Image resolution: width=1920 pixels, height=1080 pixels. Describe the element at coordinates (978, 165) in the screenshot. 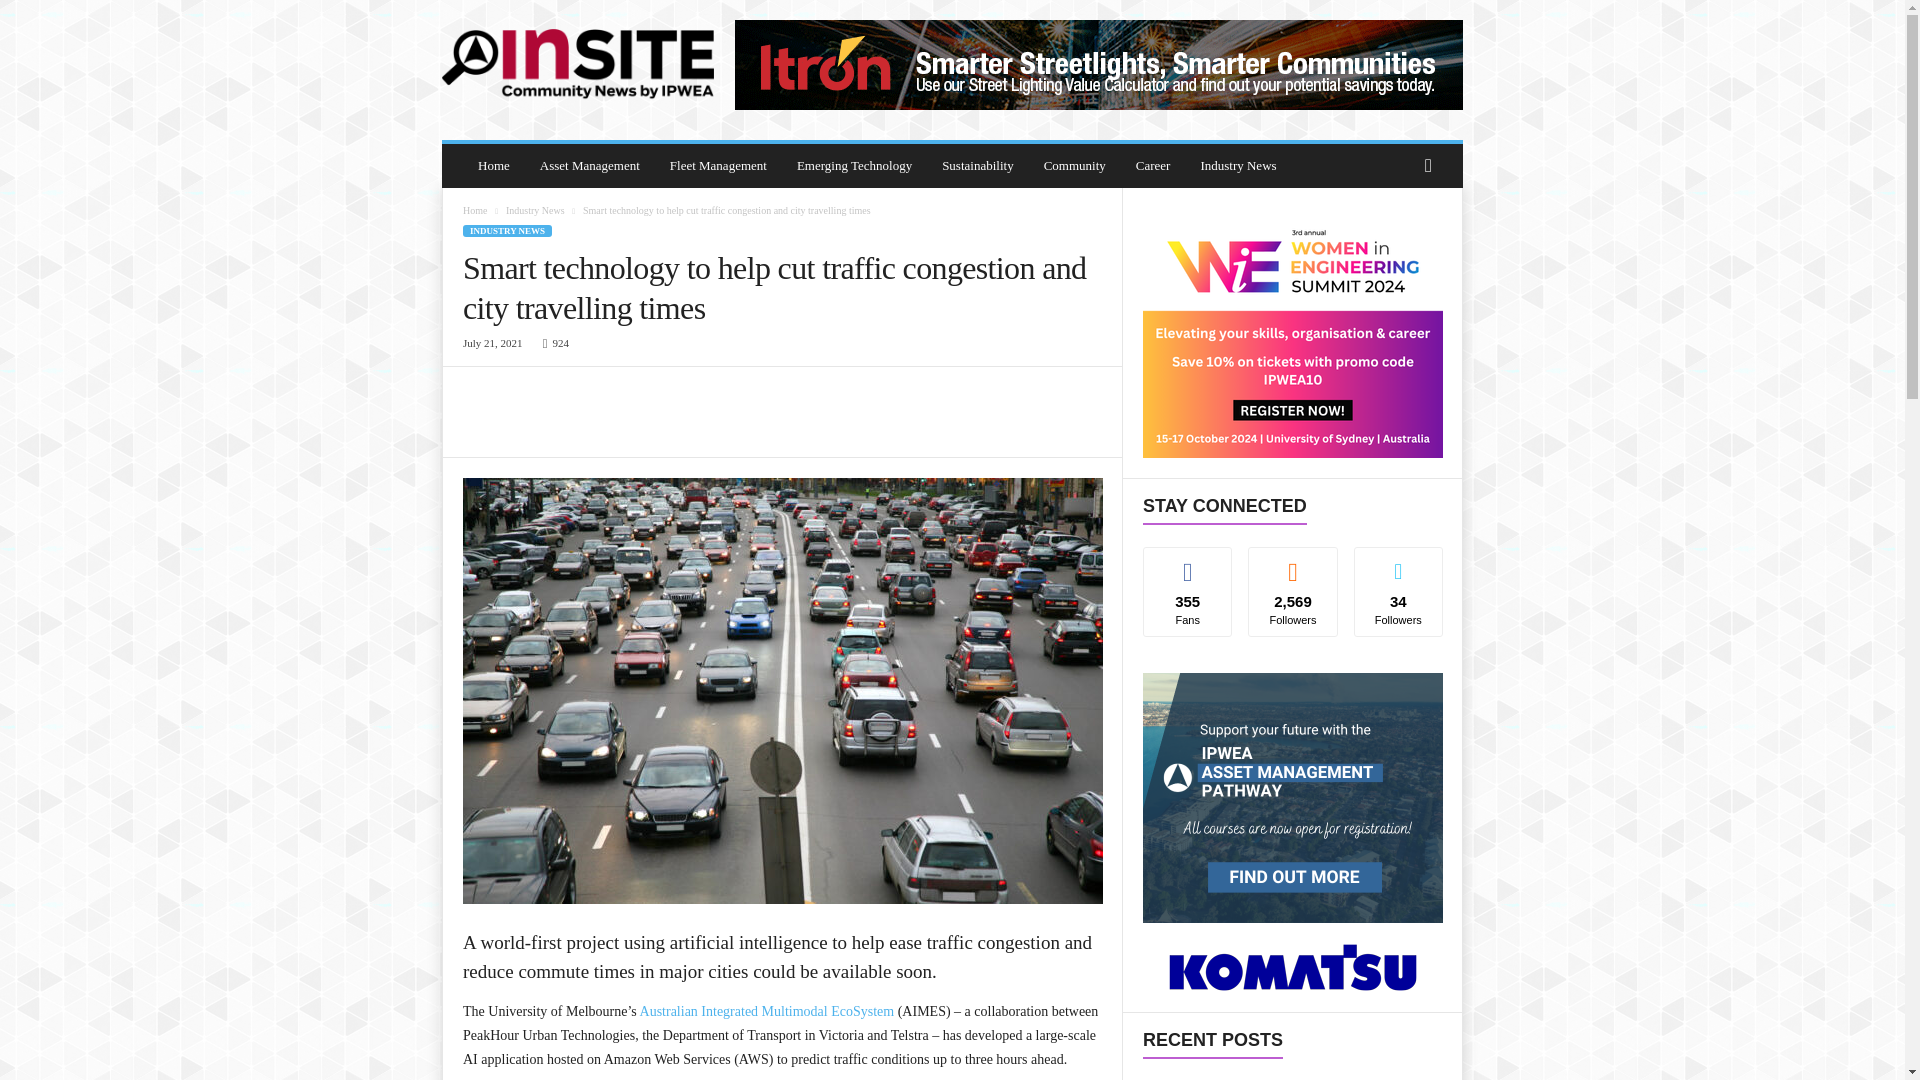

I see `Sustainability` at that location.